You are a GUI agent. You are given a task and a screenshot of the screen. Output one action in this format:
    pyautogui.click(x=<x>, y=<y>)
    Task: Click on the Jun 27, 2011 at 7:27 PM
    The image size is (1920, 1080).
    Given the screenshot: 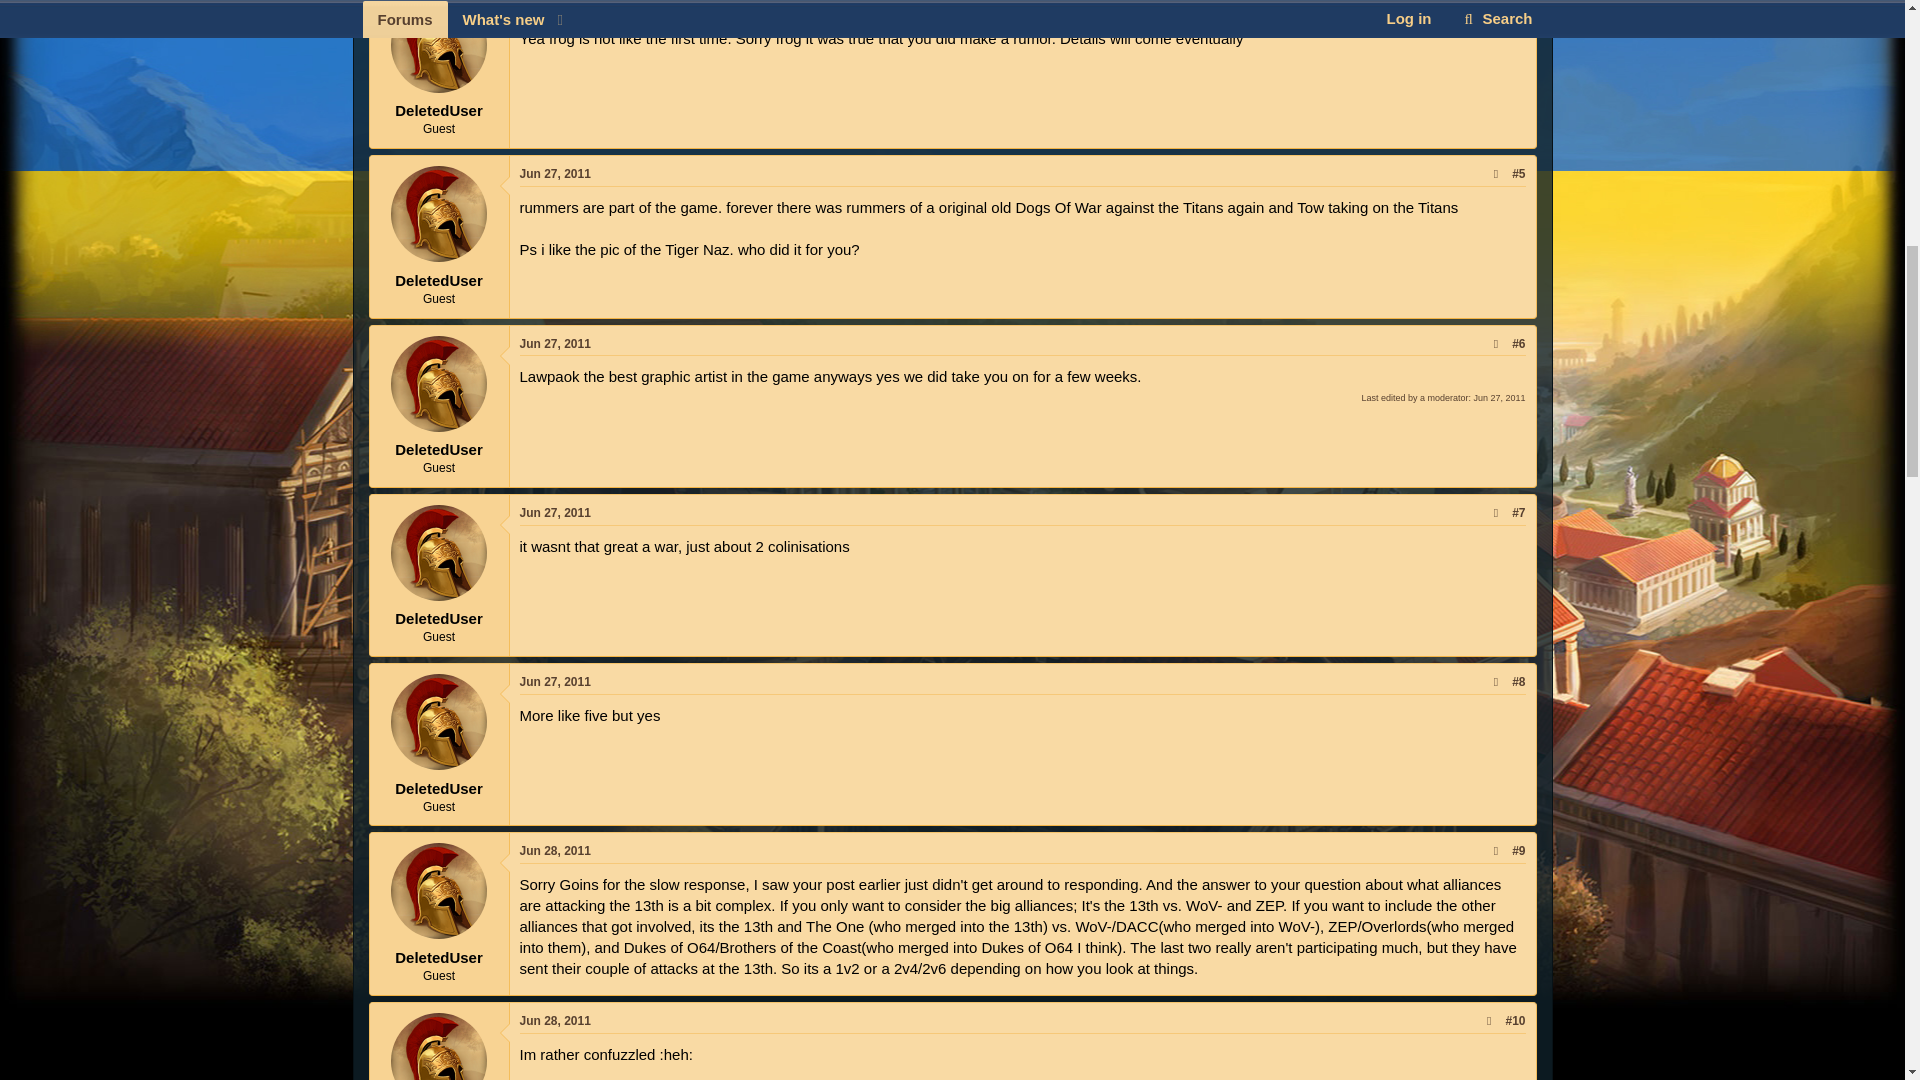 What is the action you would take?
    pyautogui.click(x=556, y=174)
    